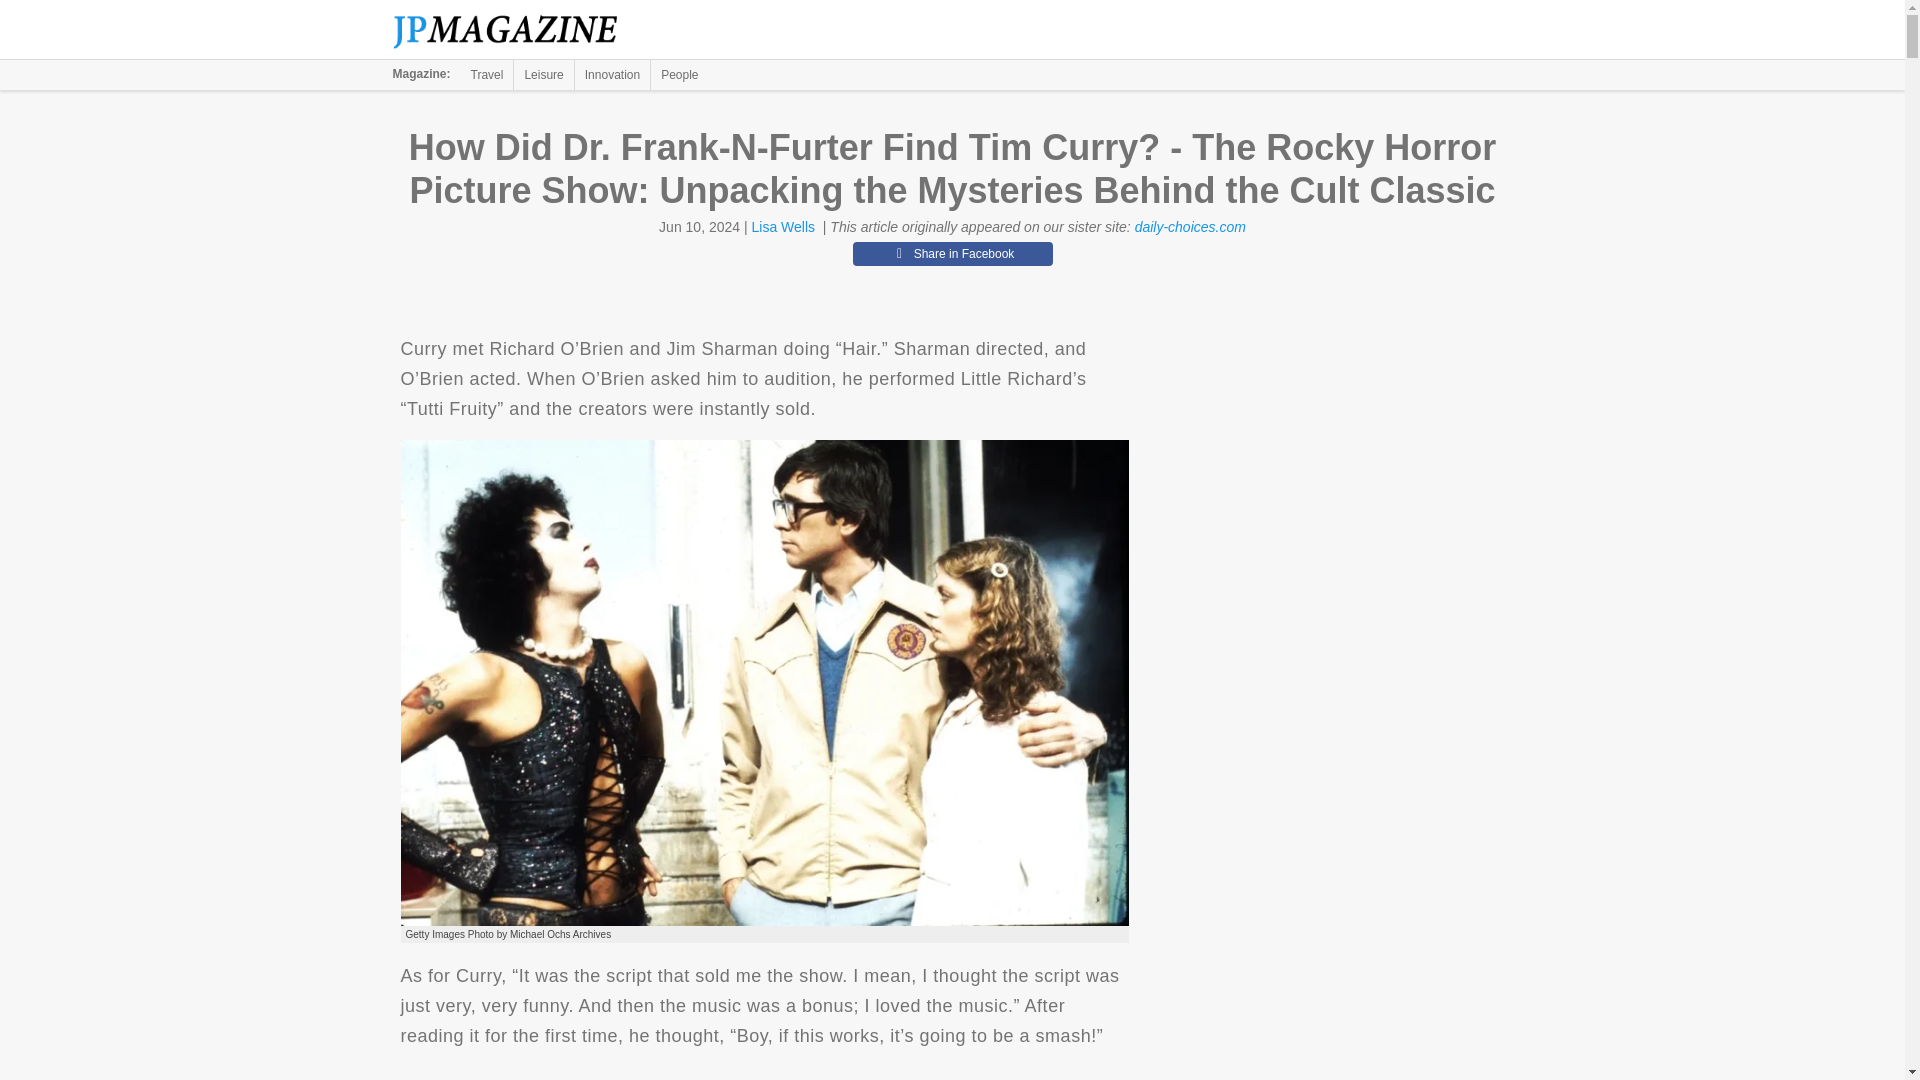 Image resolution: width=1920 pixels, height=1080 pixels. I want to click on Lisa Wells, so click(784, 227).